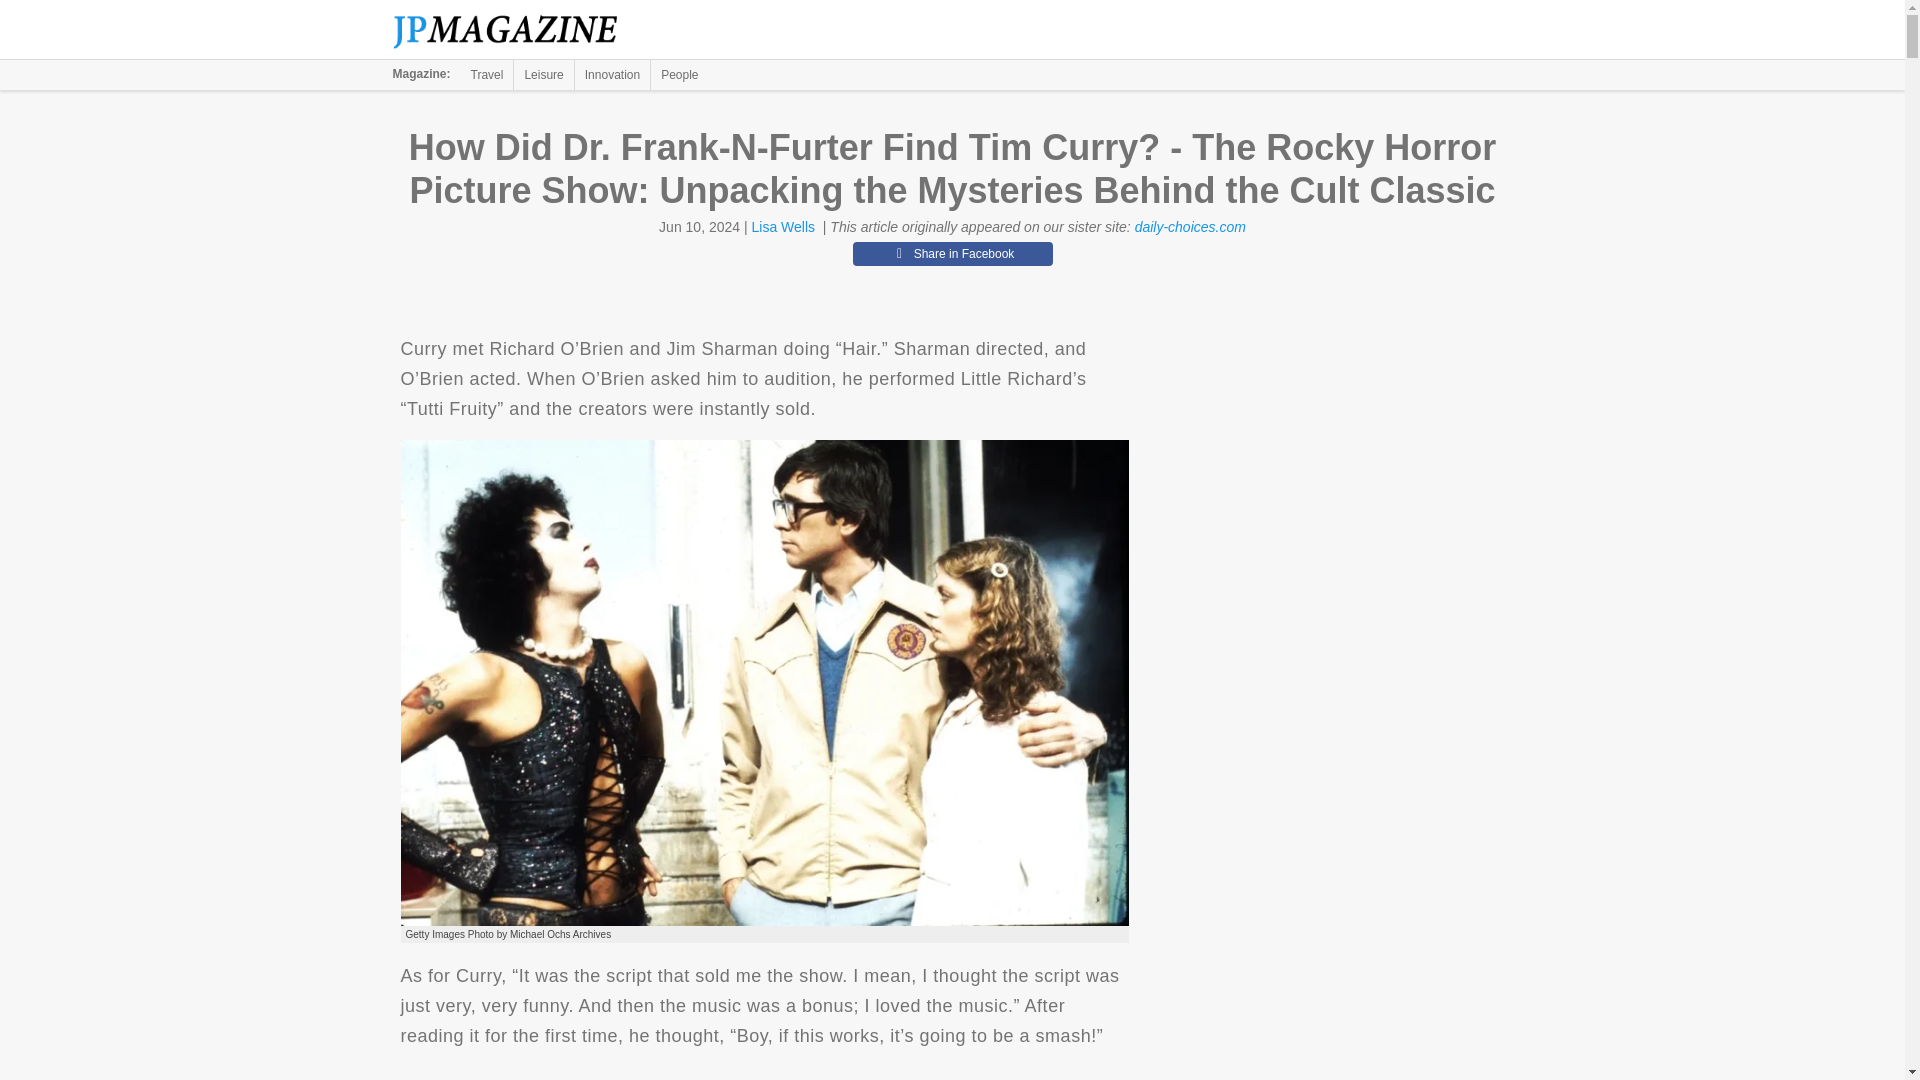 Image resolution: width=1920 pixels, height=1080 pixels. I want to click on Lisa Wells, so click(784, 227).